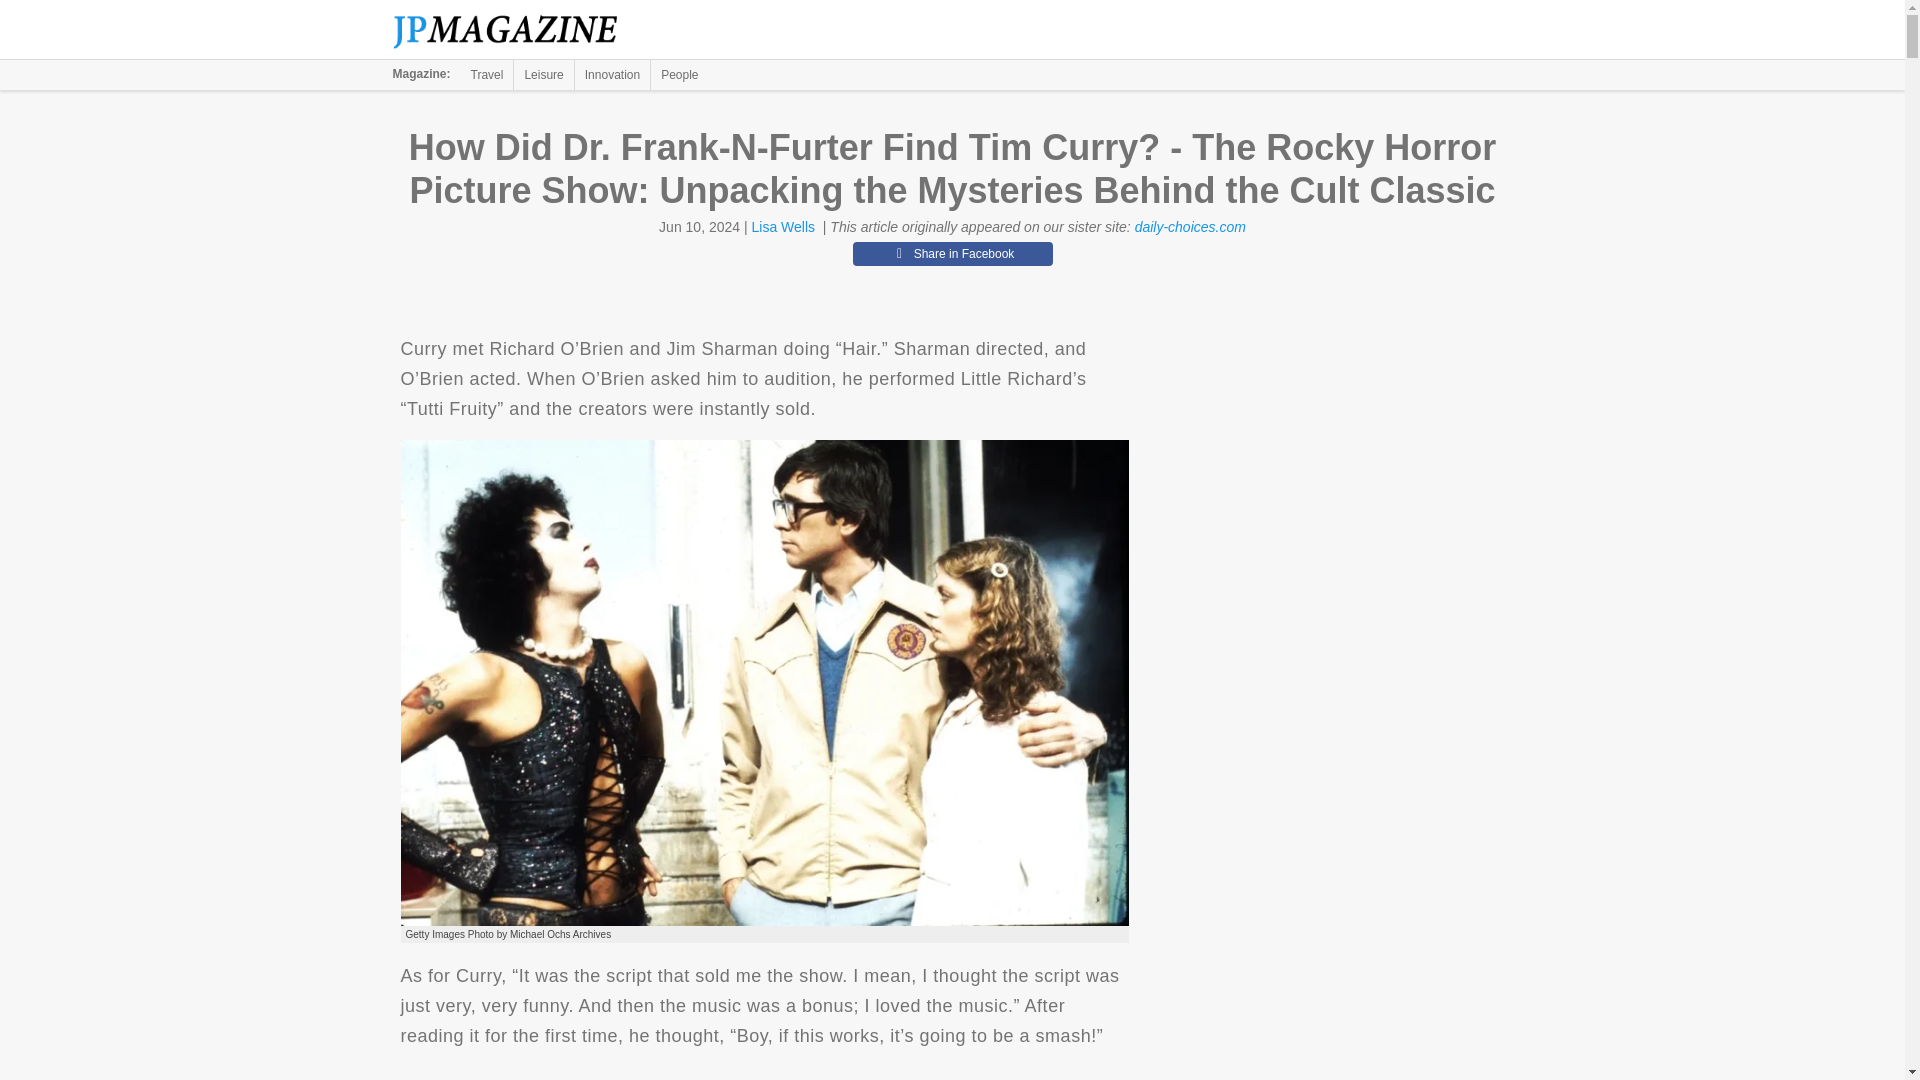 Image resolution: width=1920 pixels, height=1080 pixels. I want to click on Lisa Wells, so click(784, 227).